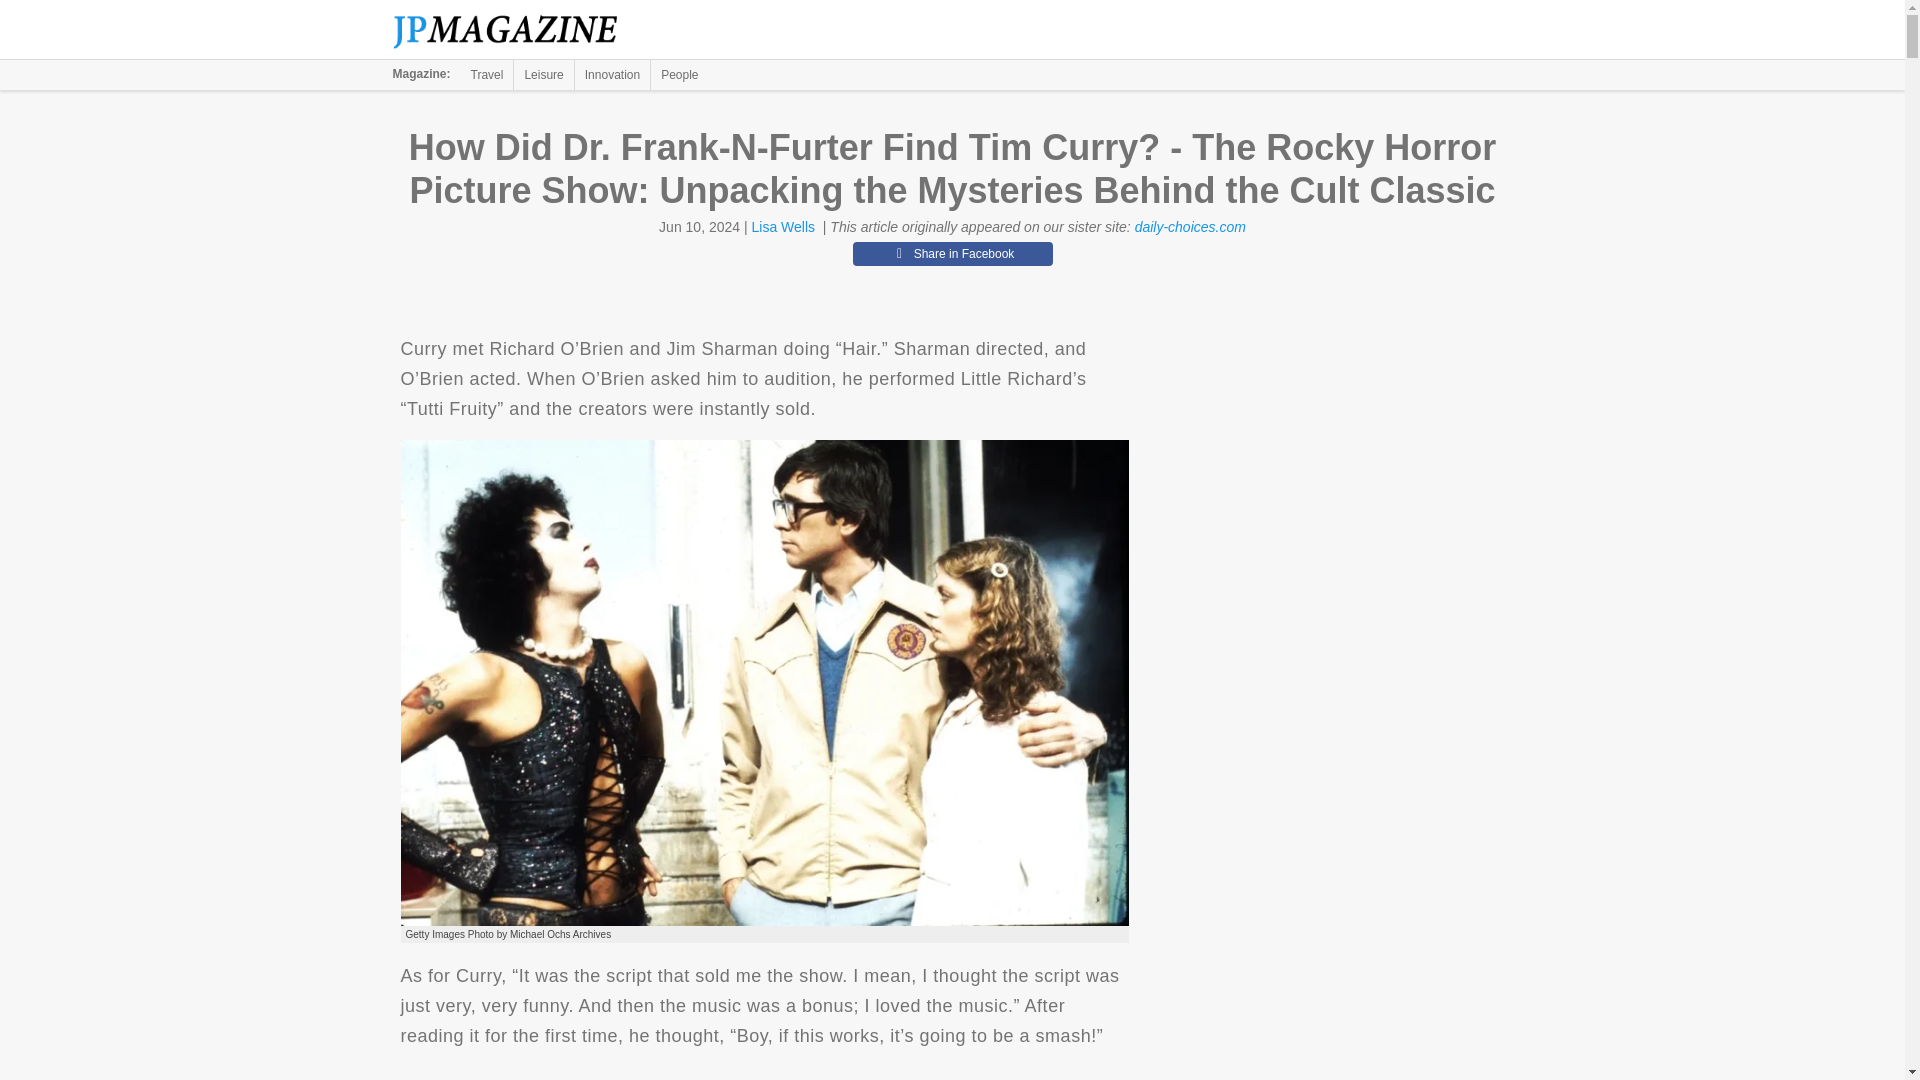 Image resolution: width=1920 pixels, height=1080 pixels. I want to click on Lisa Wells, so click(784, 227).